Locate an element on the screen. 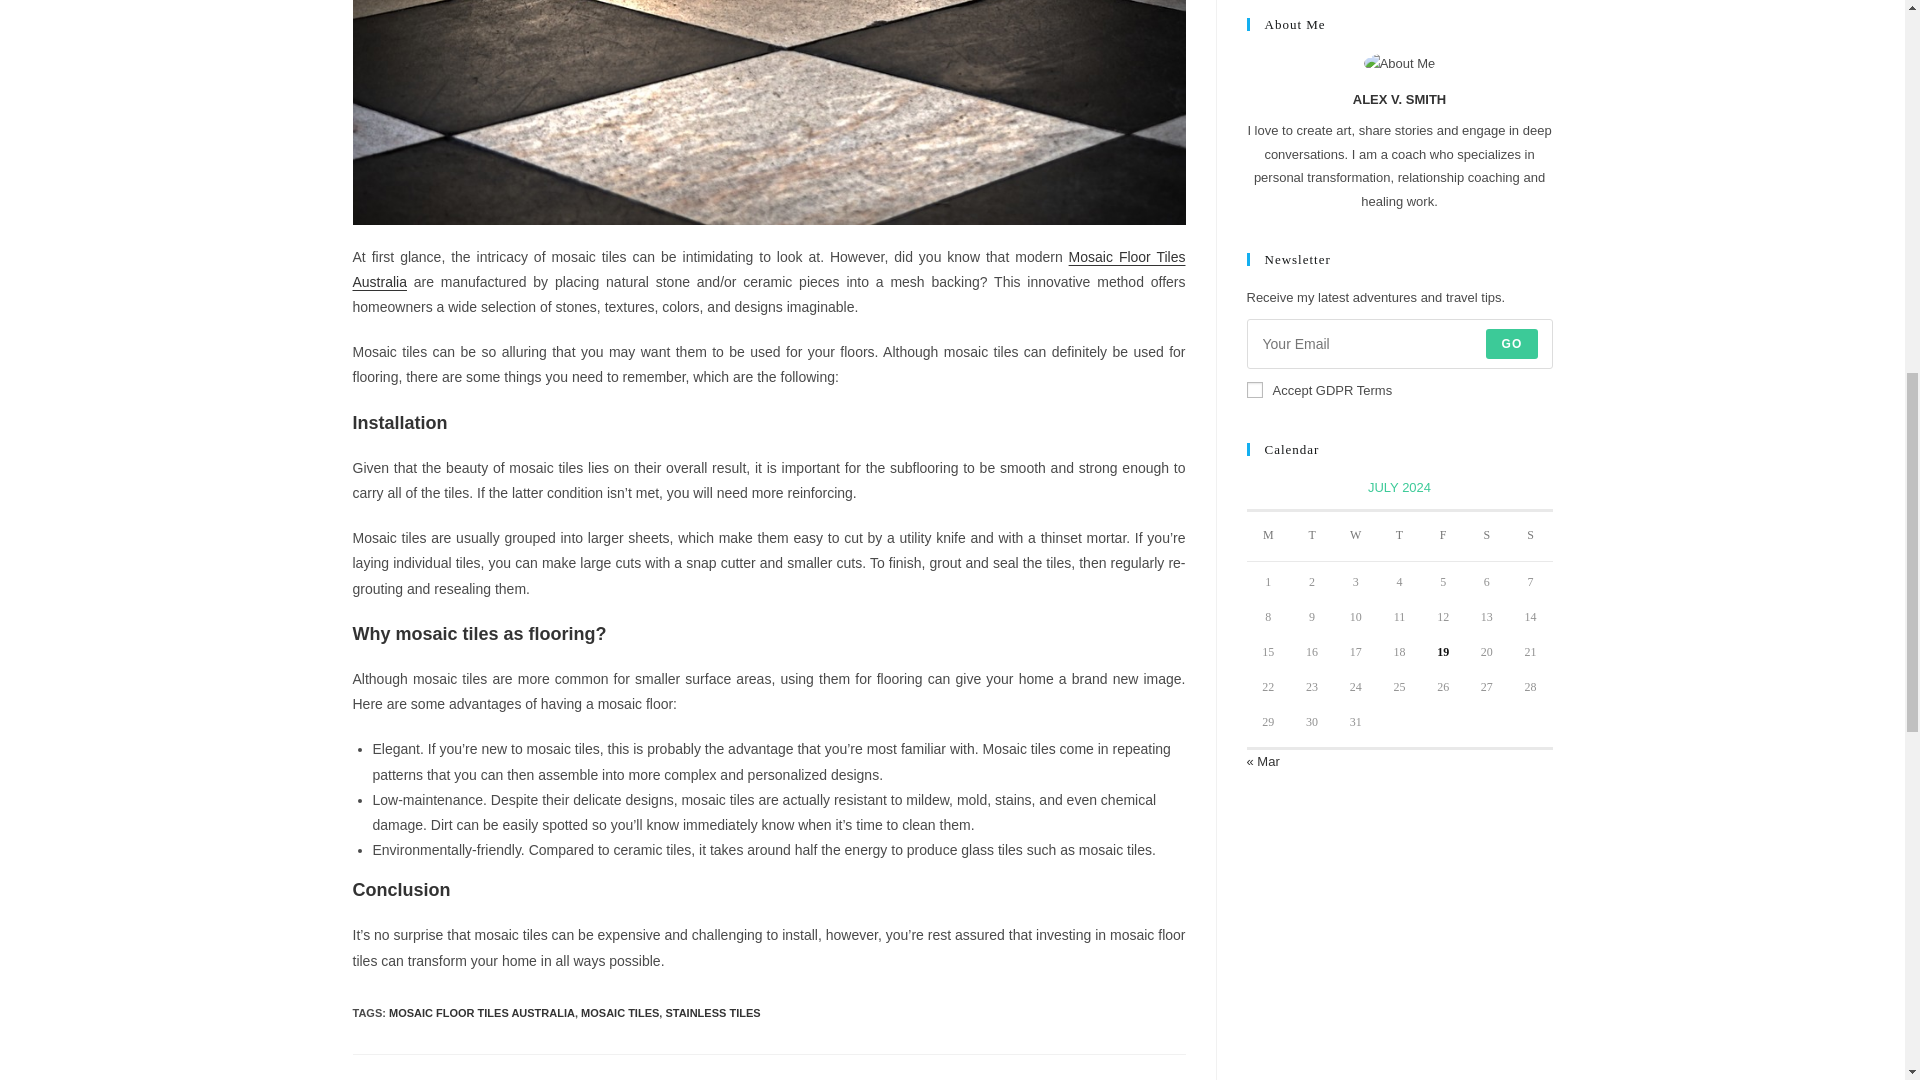 Image resolution: width=1920 pixels, height=1080 pixels. STAINLESS TILES is located at coordinates (712, 1012).